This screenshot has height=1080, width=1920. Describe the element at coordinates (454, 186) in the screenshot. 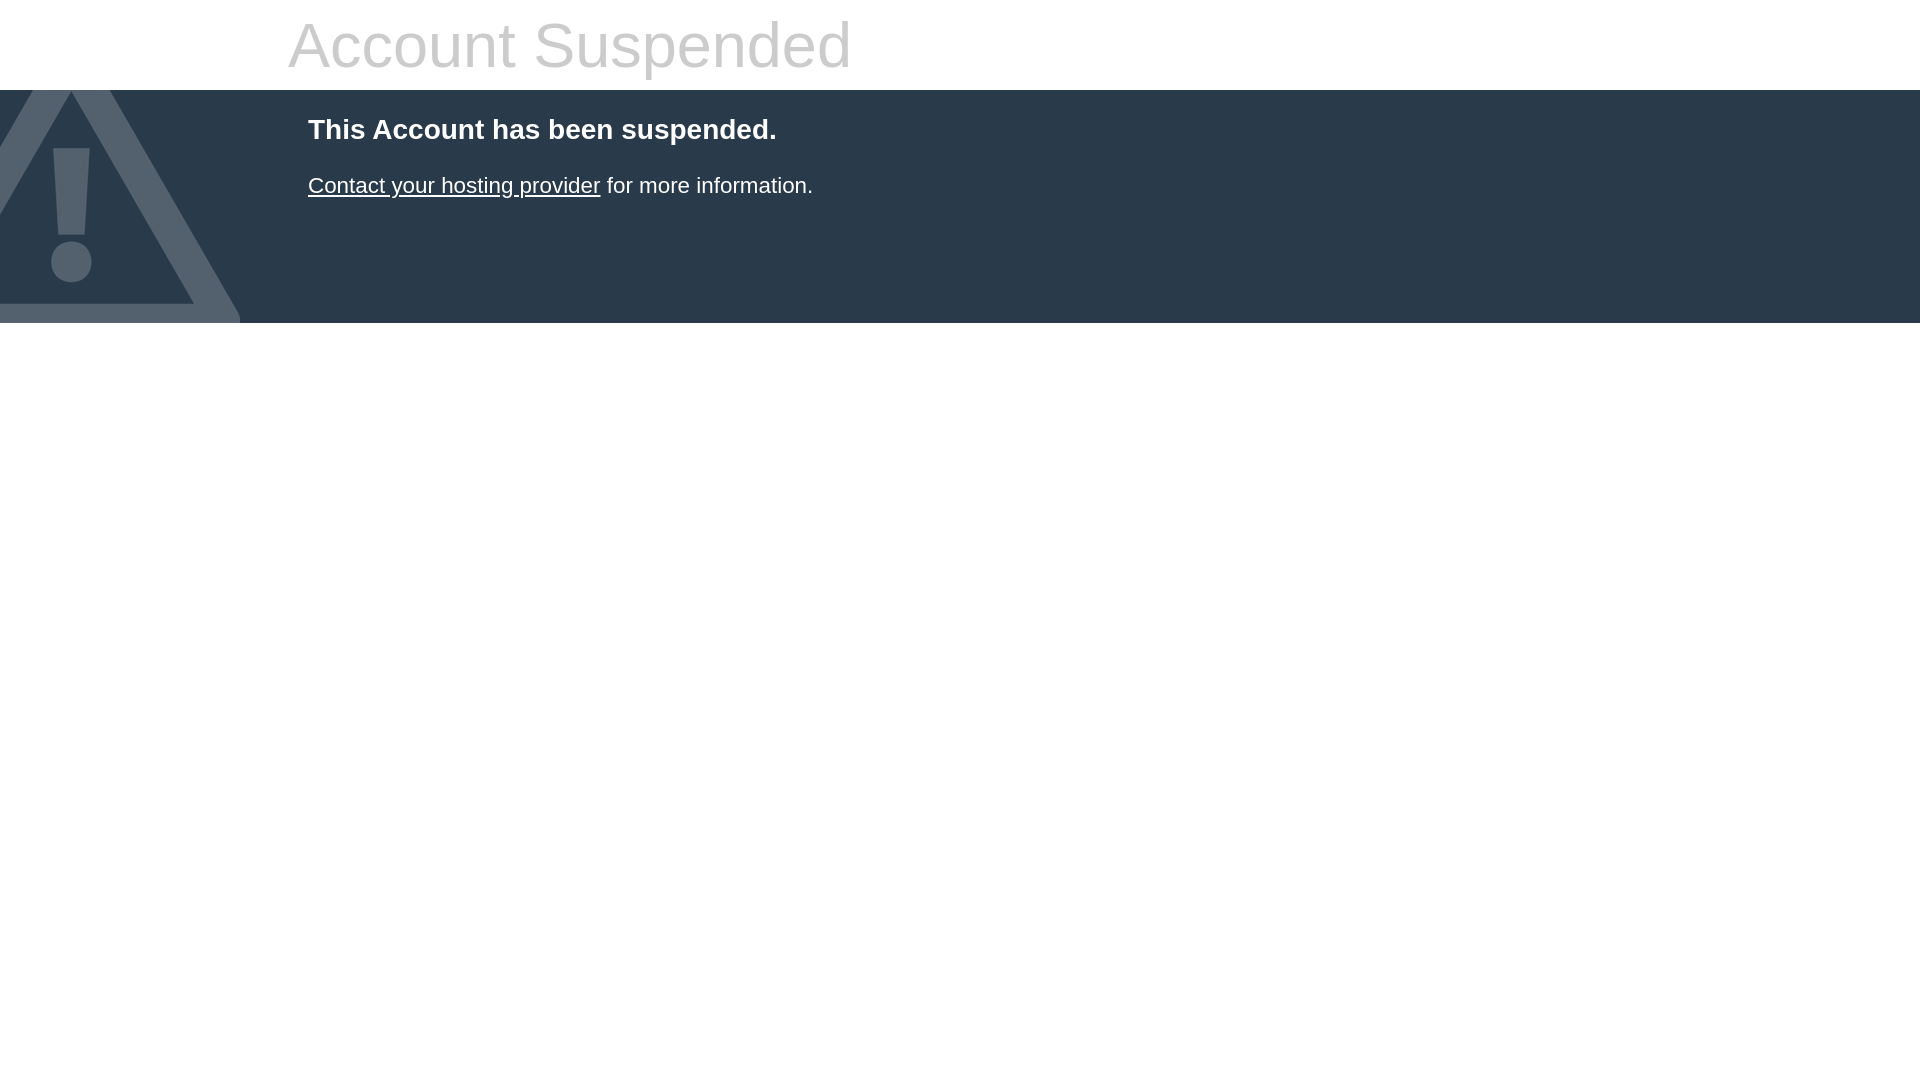

I see `Contact your hosting provider` at that location.